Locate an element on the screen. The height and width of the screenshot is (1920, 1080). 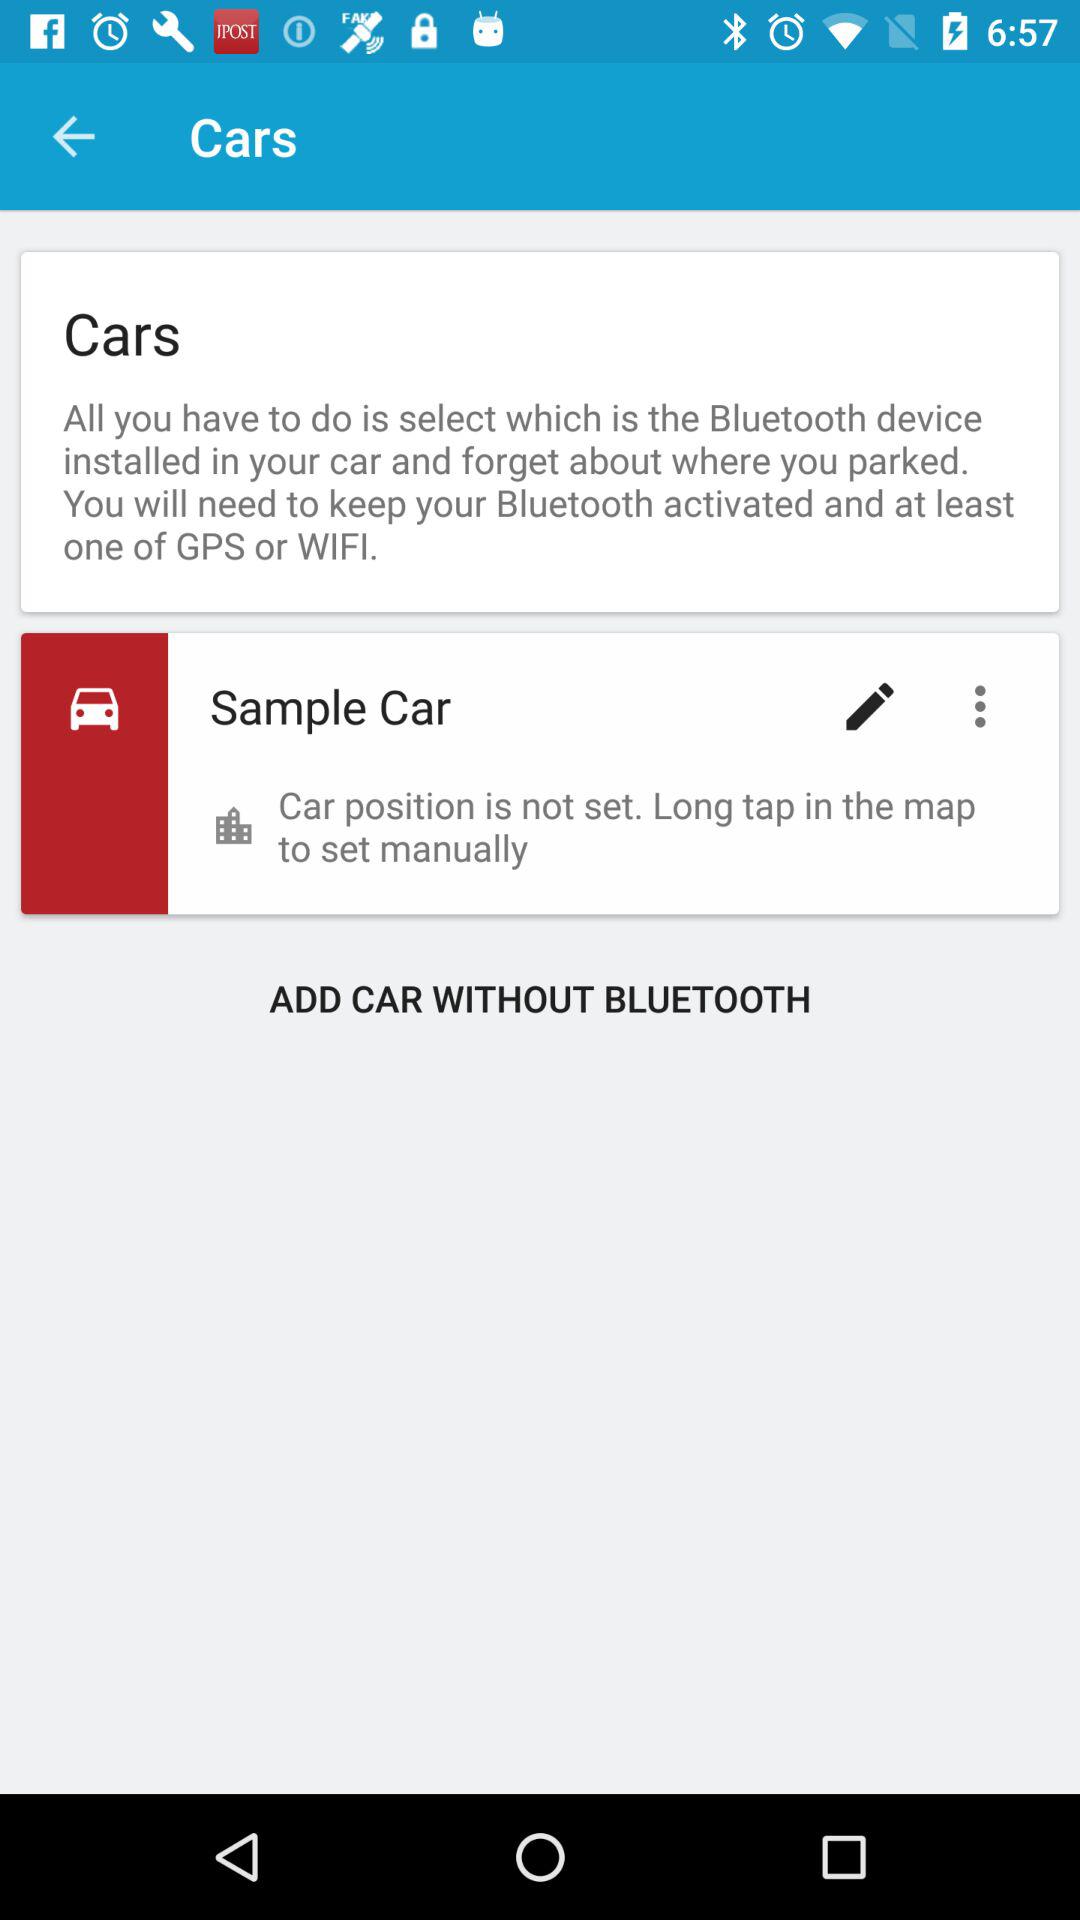
press icon above the car position is is located at coordinates (870, 706).